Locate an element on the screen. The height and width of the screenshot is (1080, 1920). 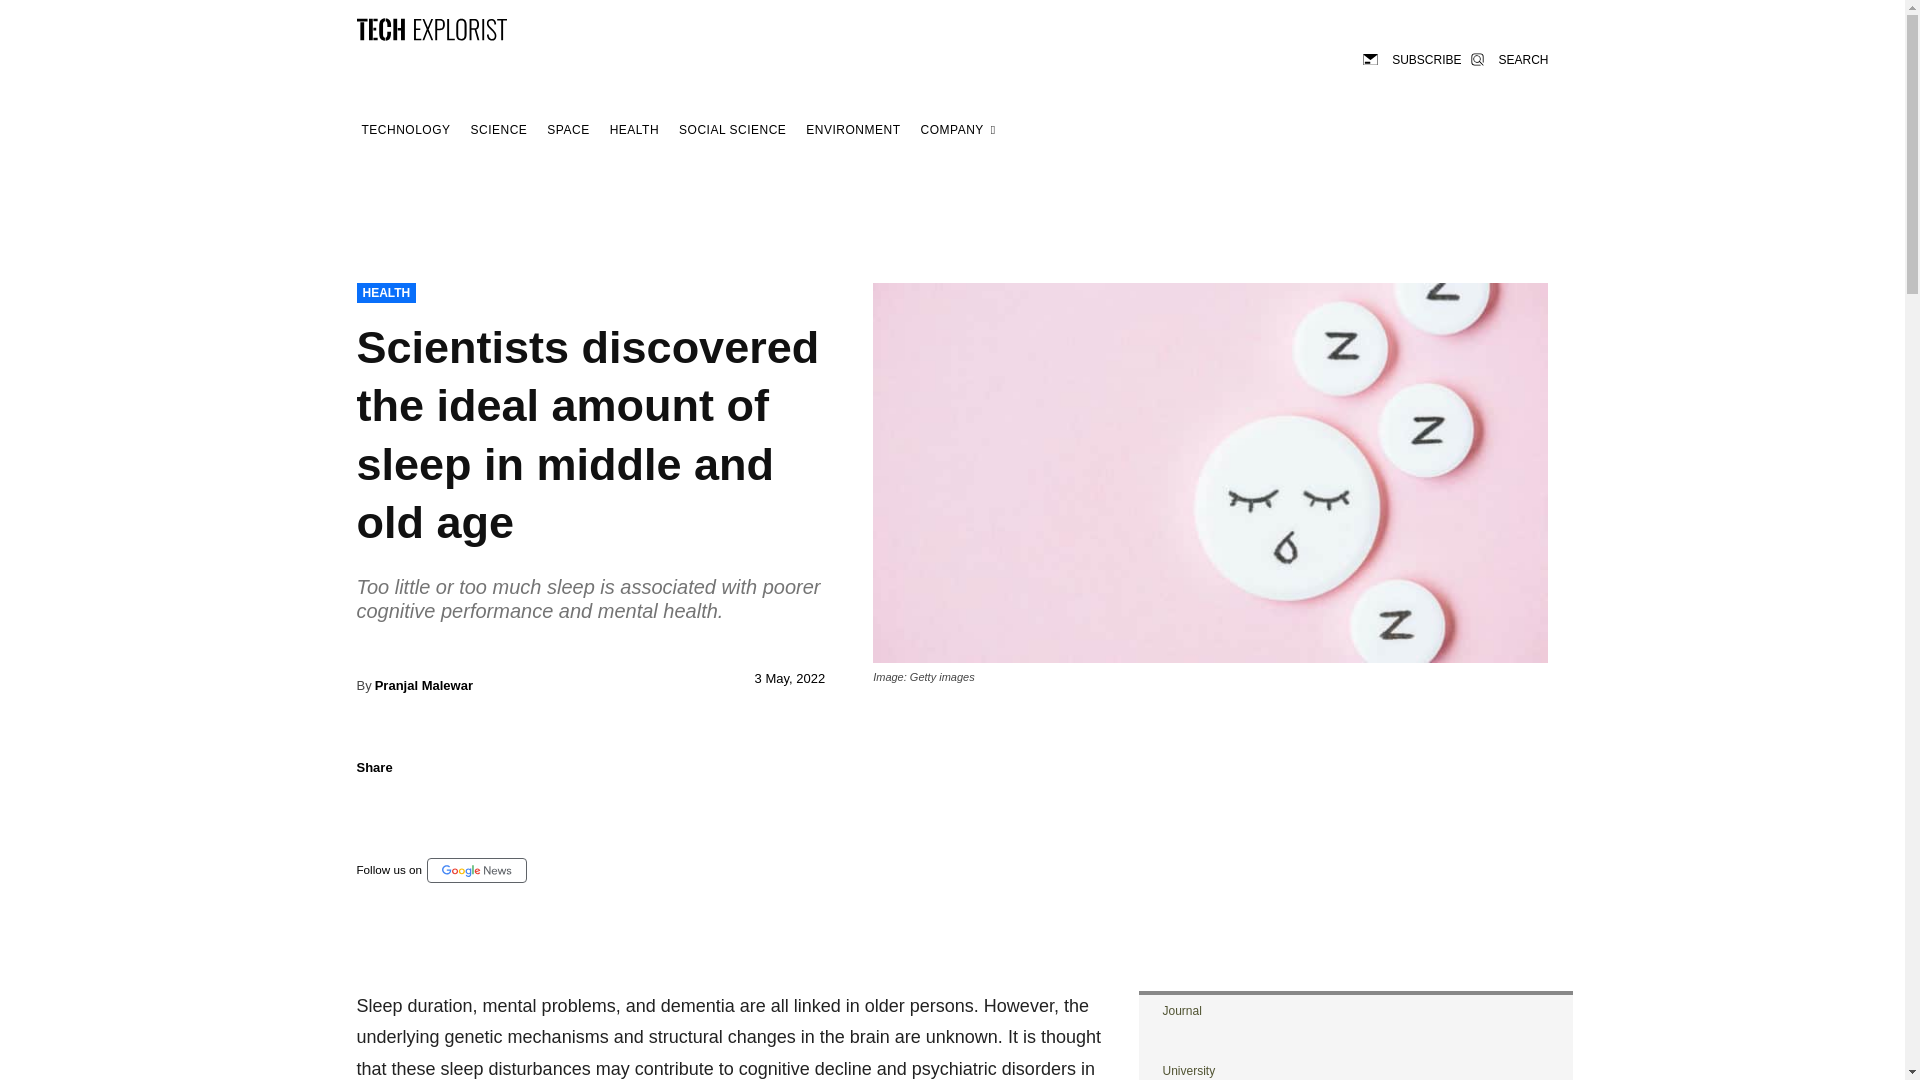
HEALTH is located at coordinates (386, 292).